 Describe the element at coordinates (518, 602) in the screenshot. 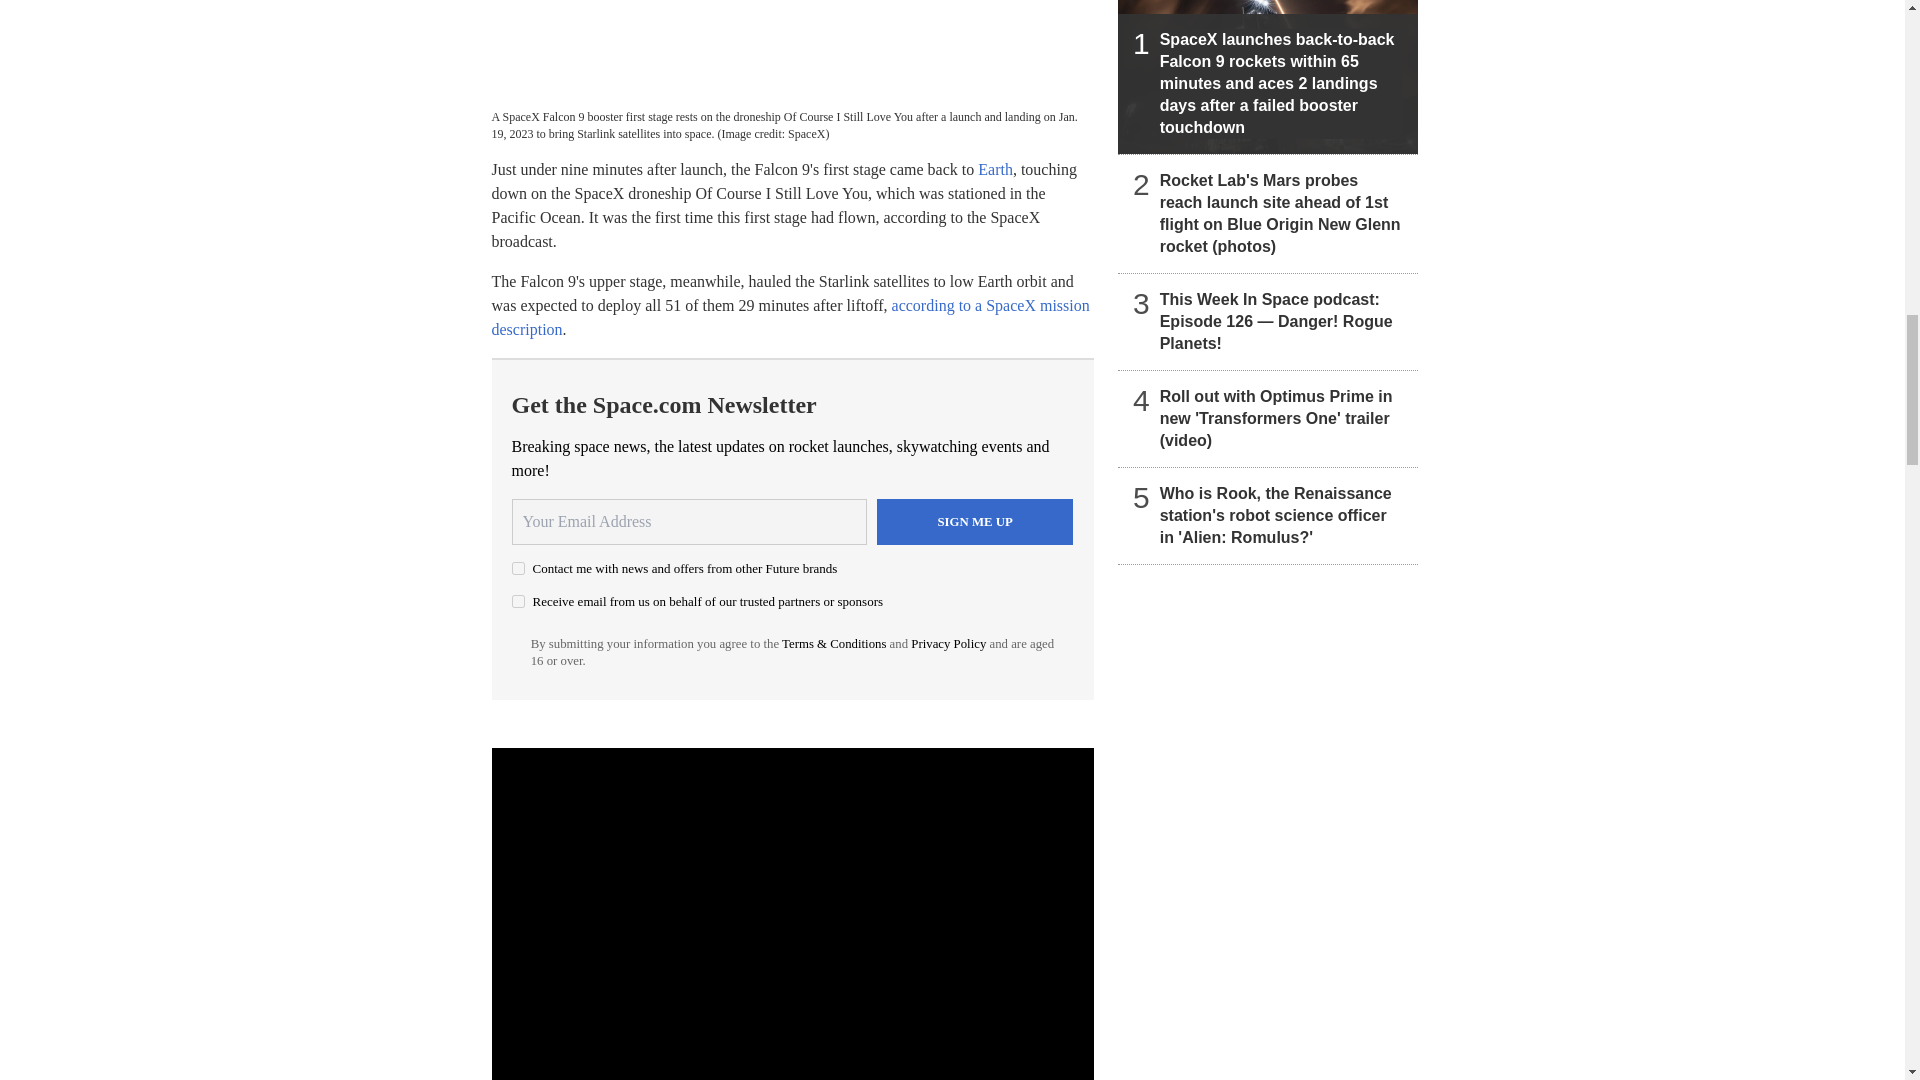

I see `on` at that location.